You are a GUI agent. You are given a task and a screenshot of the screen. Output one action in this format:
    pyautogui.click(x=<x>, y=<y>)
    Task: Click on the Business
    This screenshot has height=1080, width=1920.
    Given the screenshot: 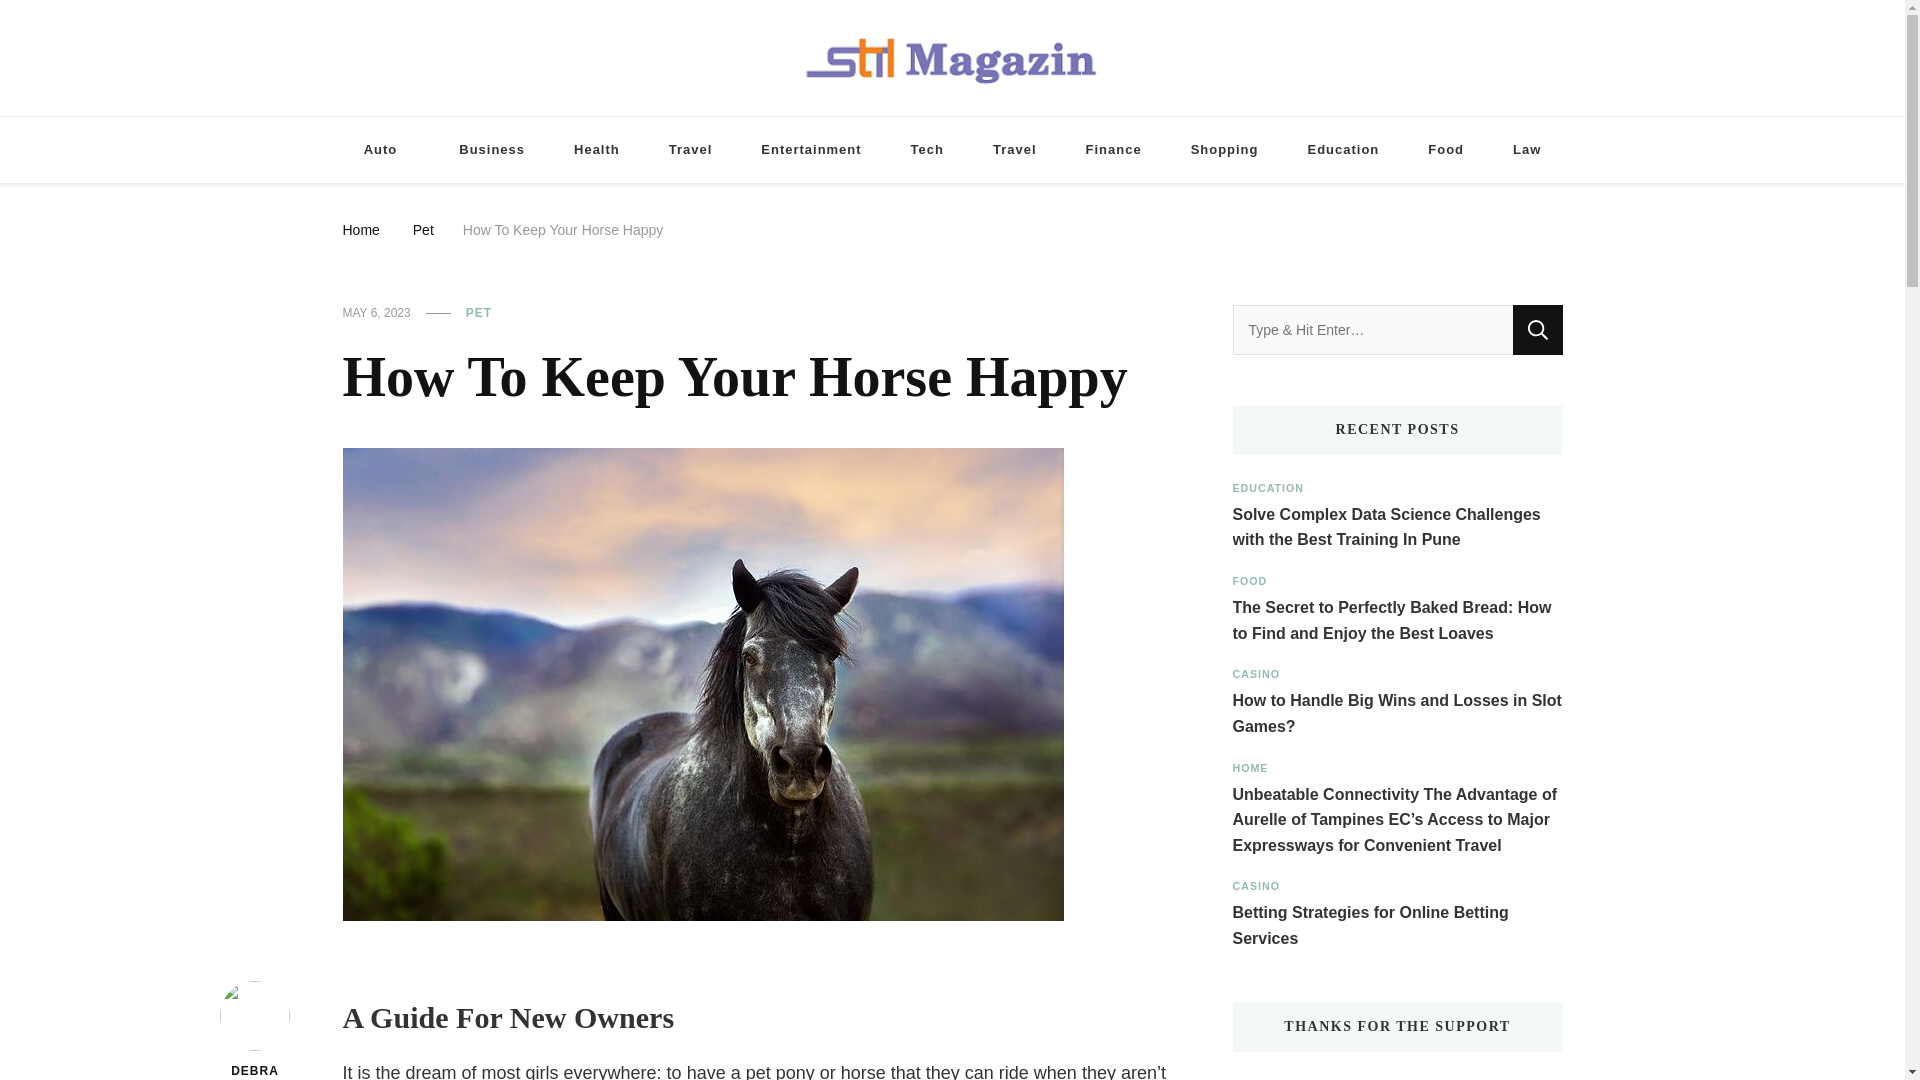 What is the action you would take?
    pyautogui.click(x=492, y=150)
    